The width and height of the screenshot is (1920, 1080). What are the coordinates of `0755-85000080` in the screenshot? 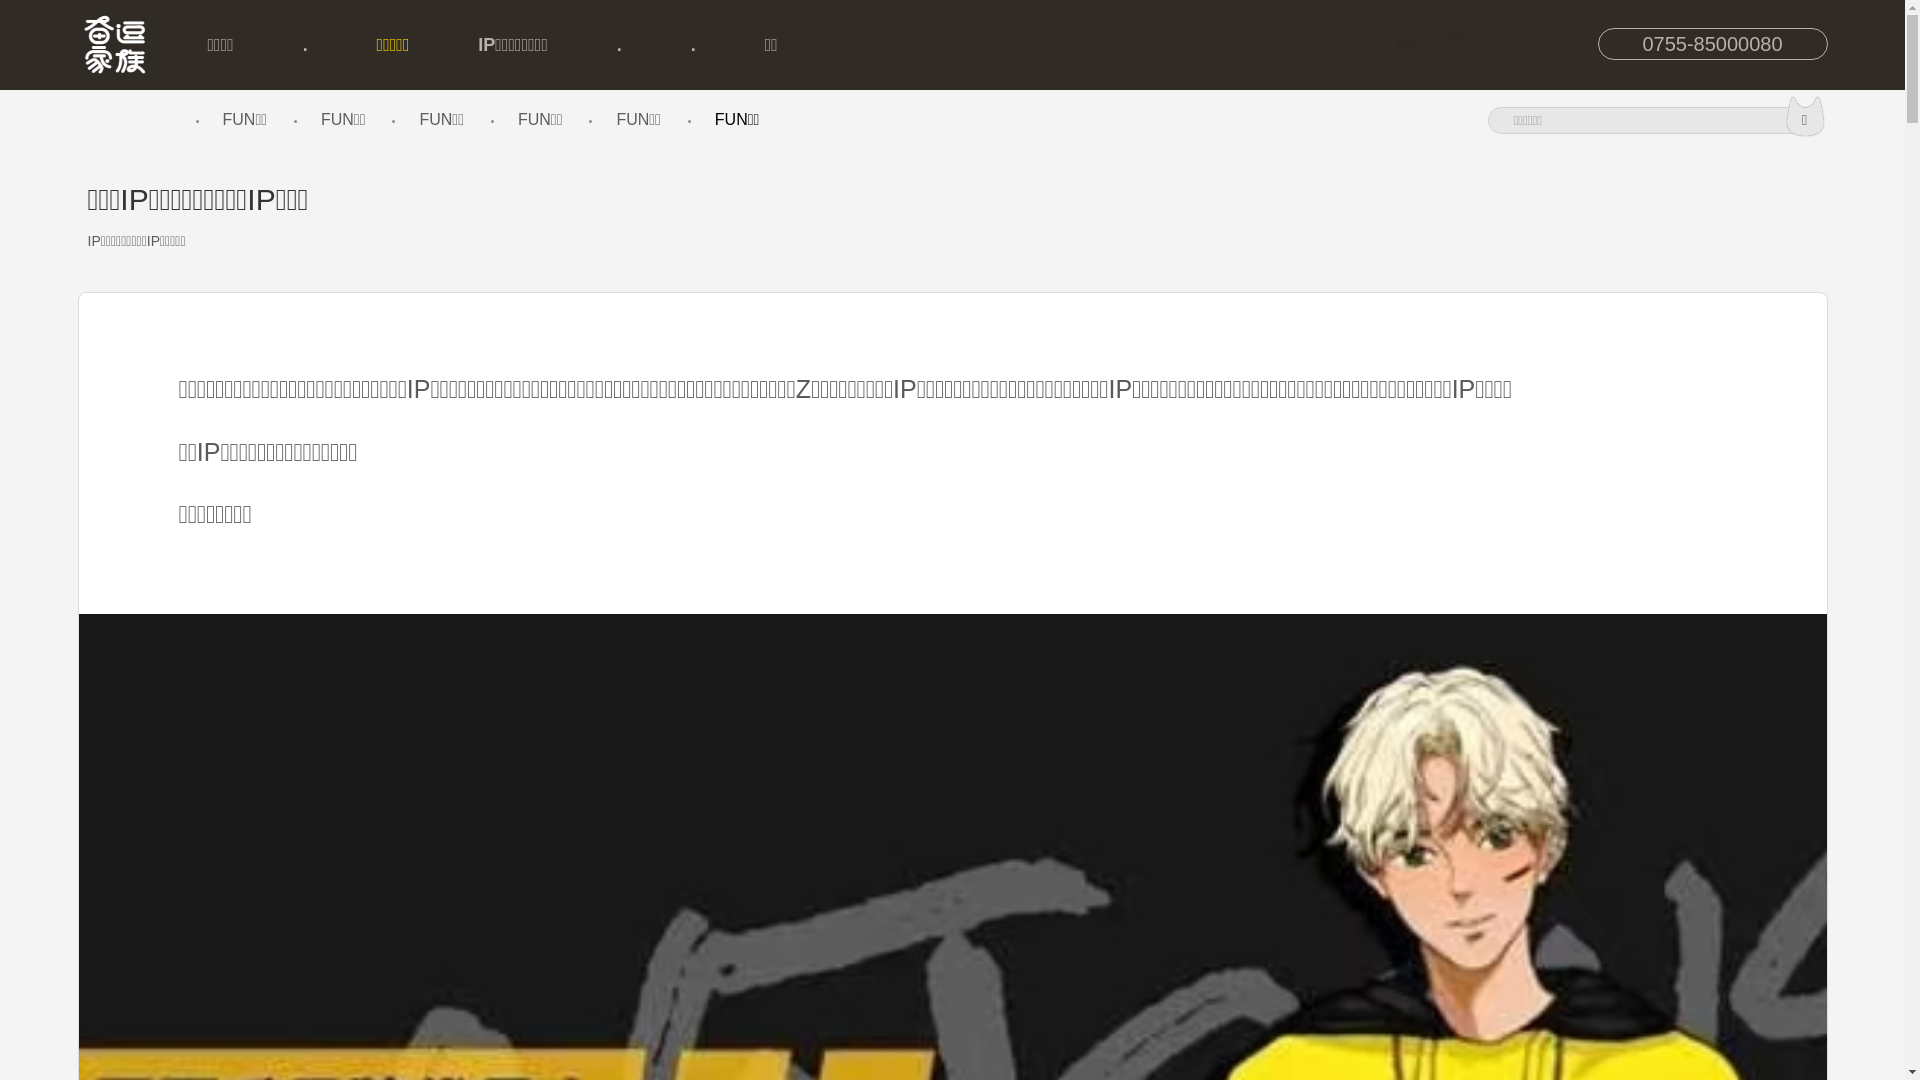 It's located at (1713, 44).